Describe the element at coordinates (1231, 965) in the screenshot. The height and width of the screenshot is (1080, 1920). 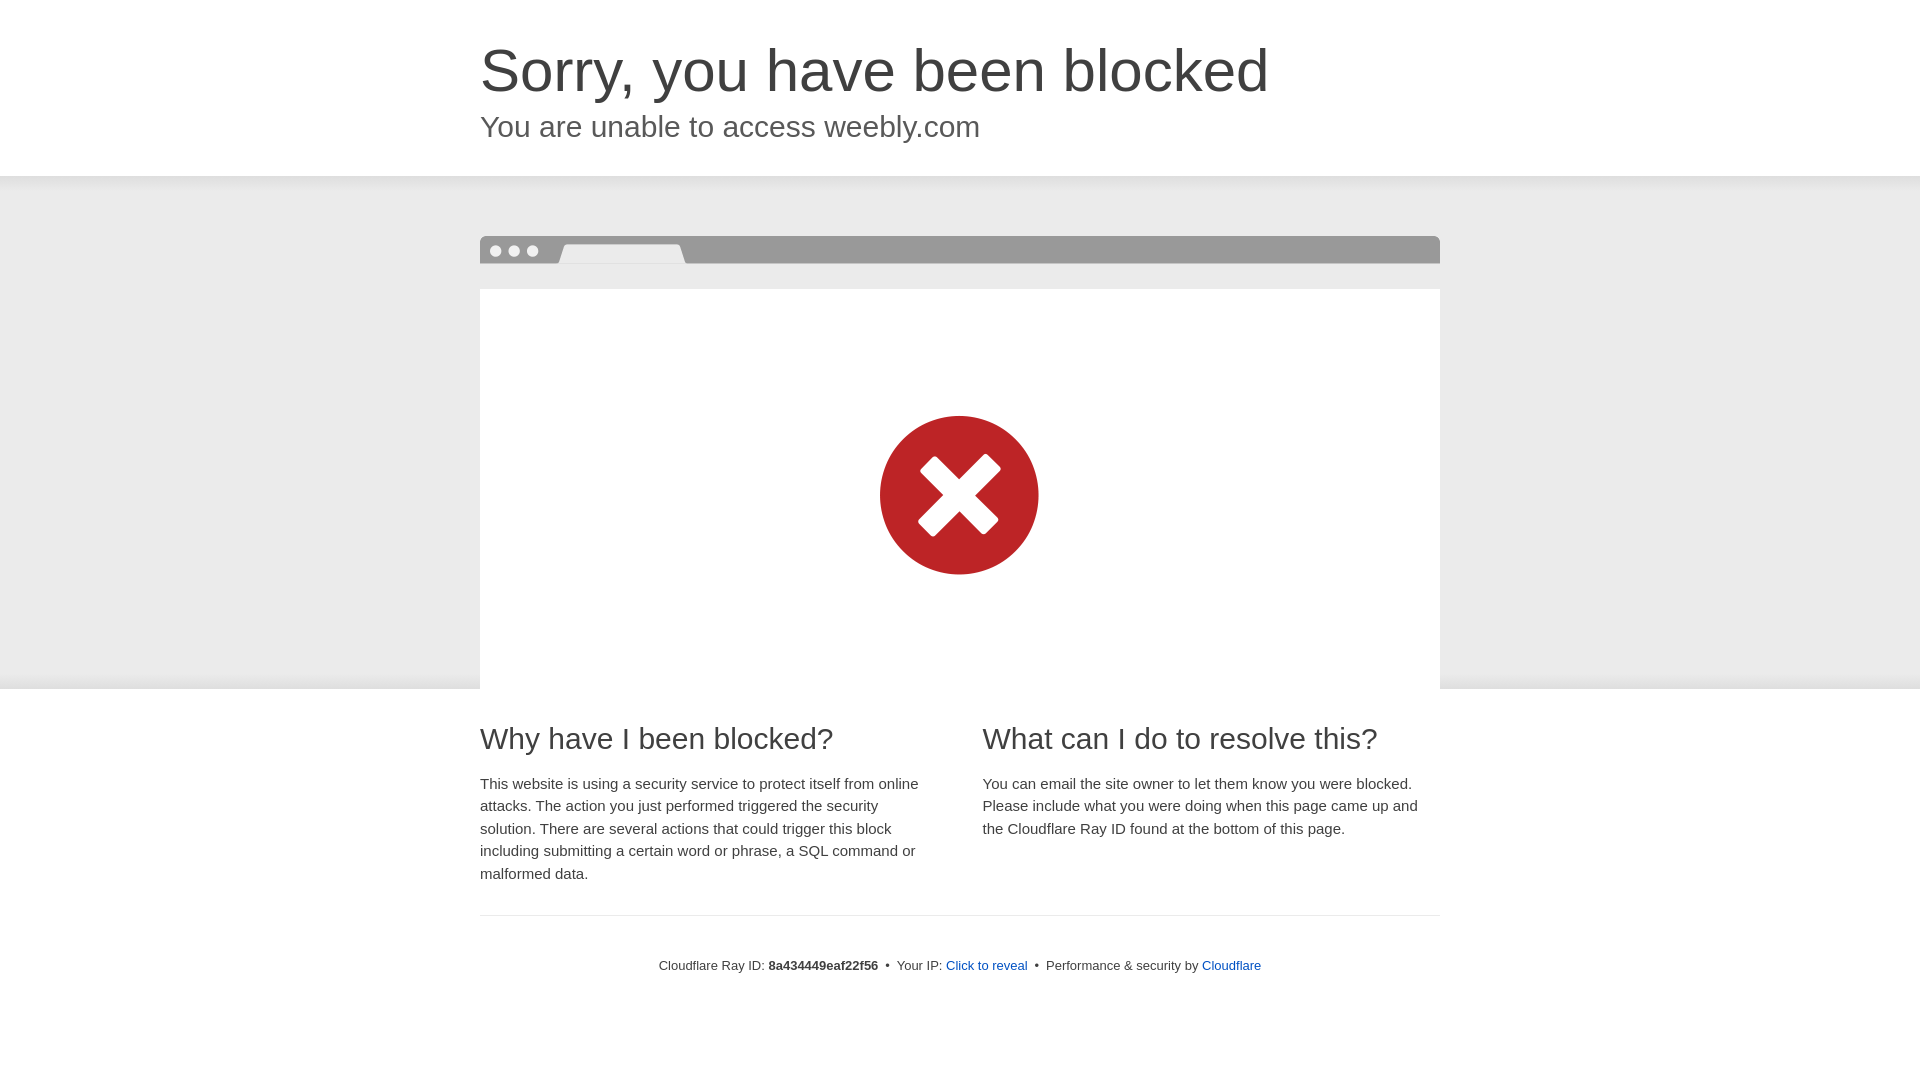
I see `Cloudflare` at that location.